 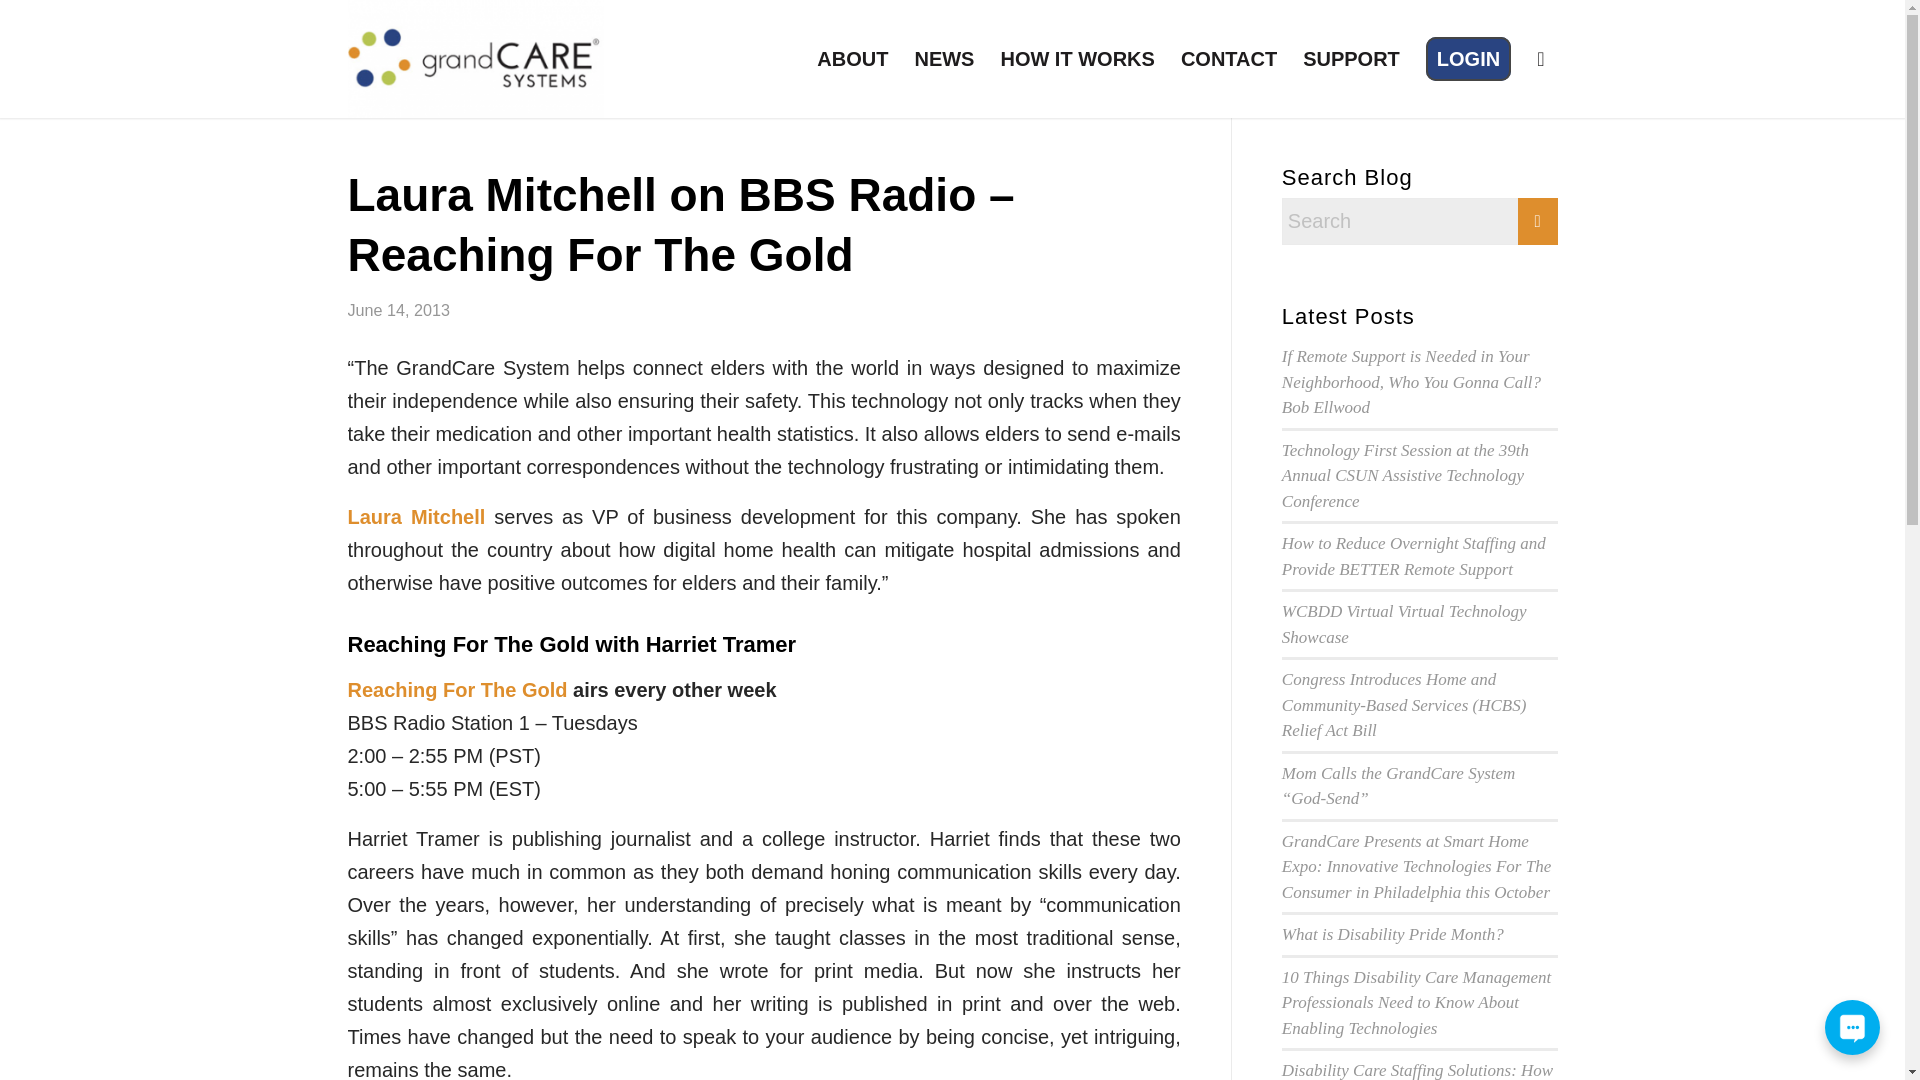 I want to click on CONTACT, so click(x=1228, y=58).